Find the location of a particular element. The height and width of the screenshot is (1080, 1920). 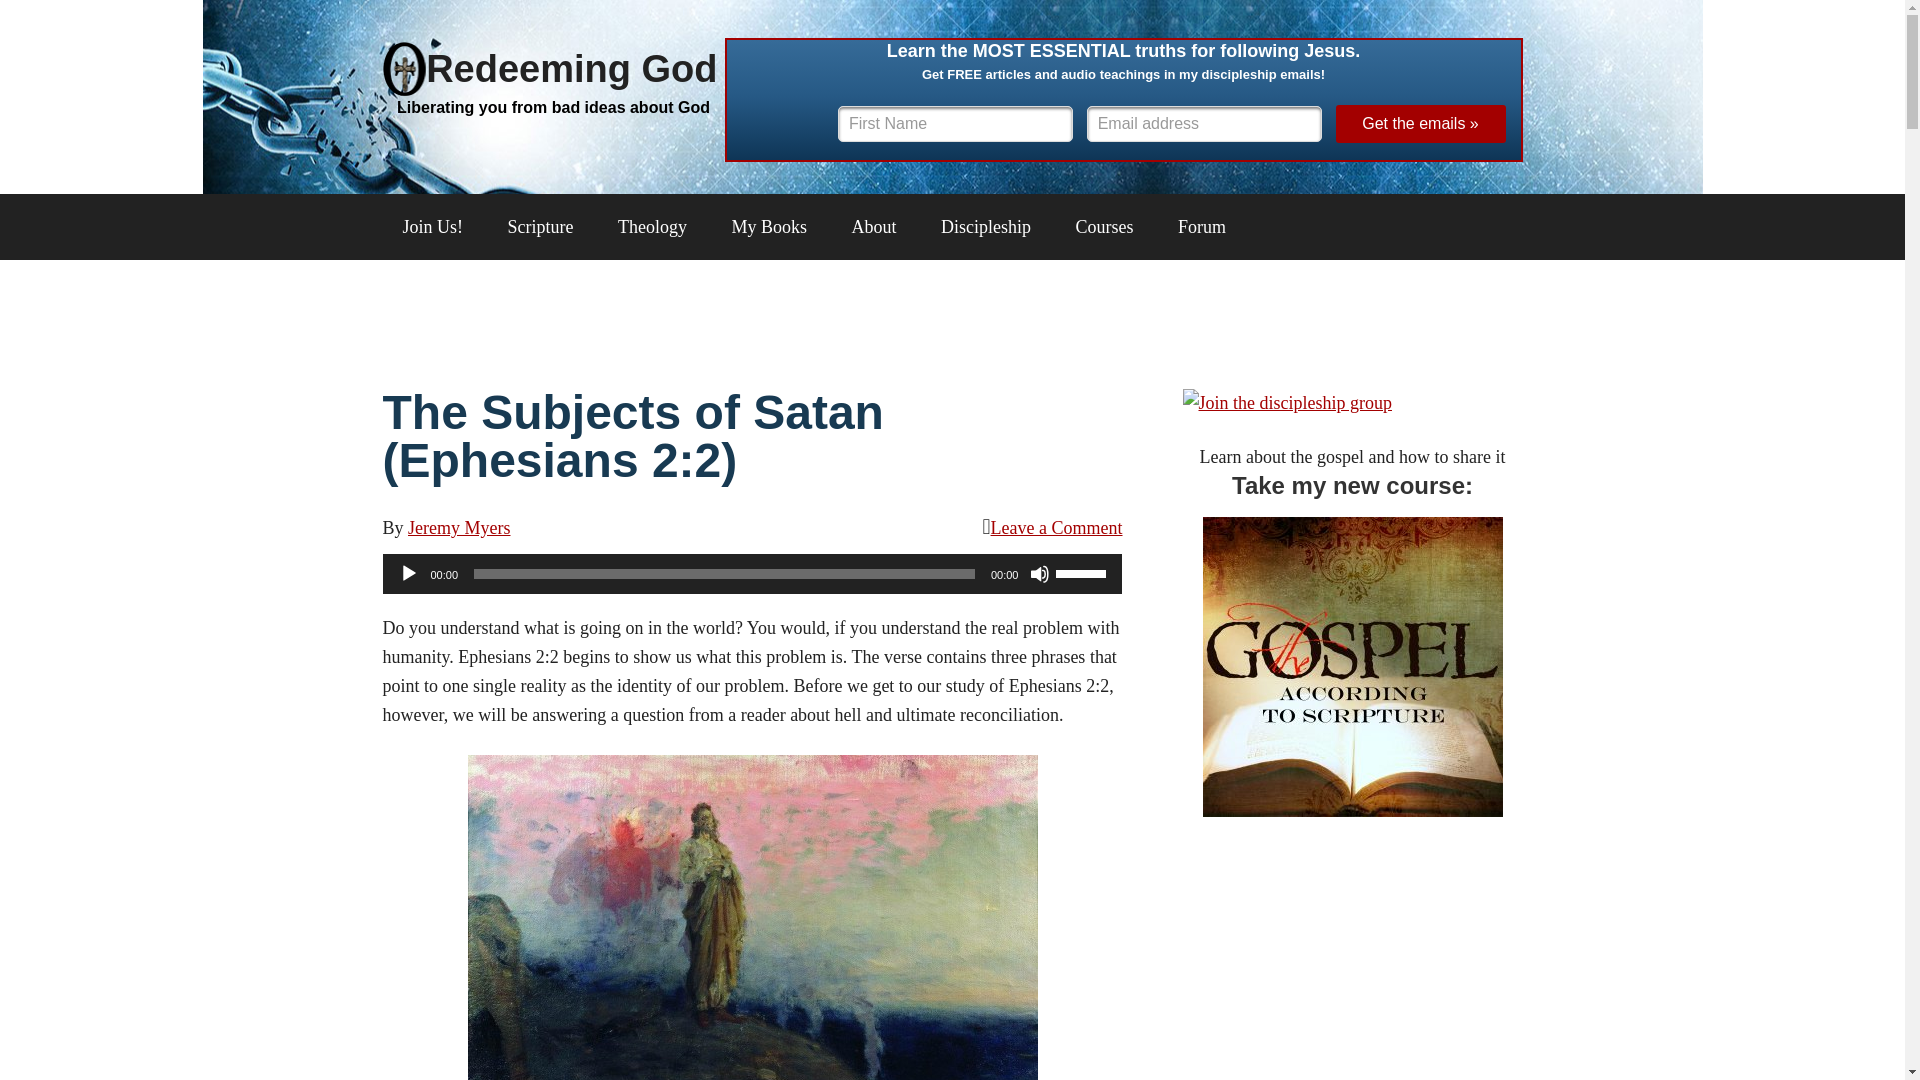

Courses is located at coordinates (1104, 227).